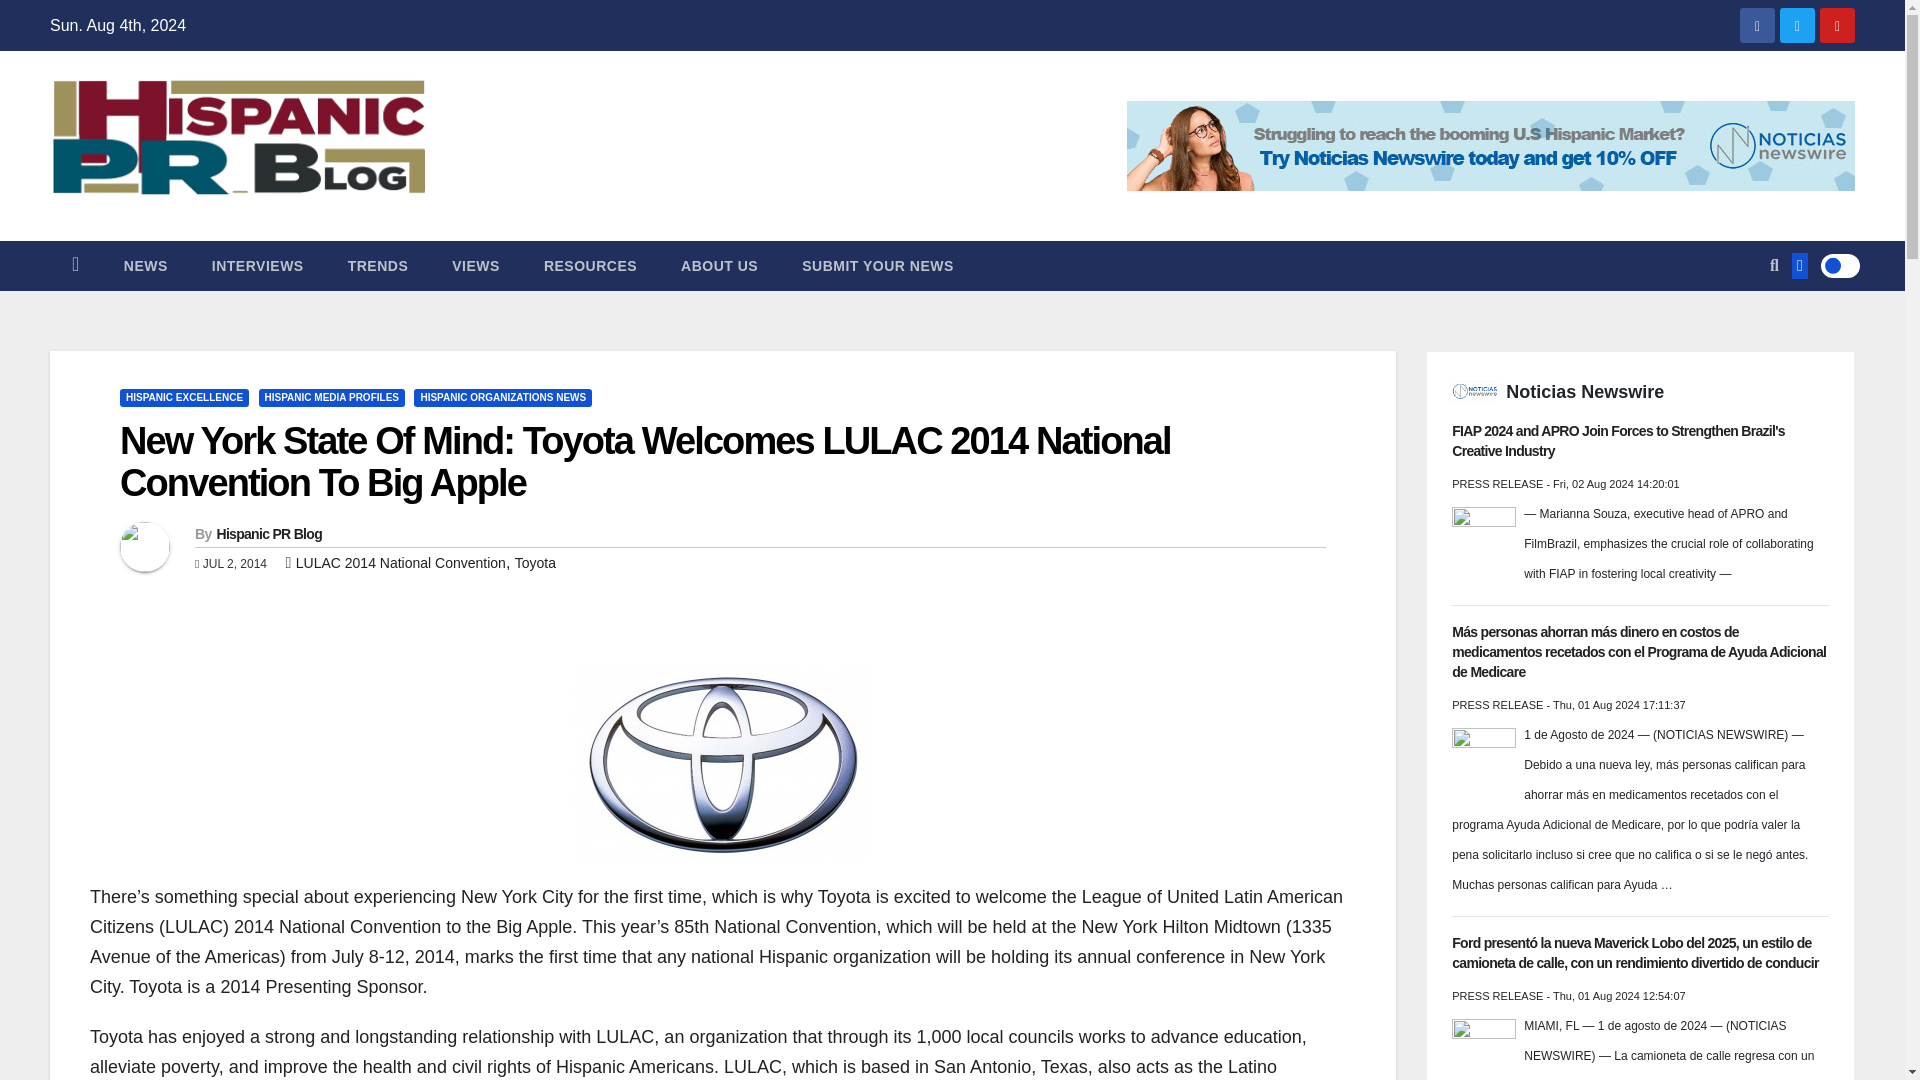 The image size is (1920, 1080). Describe the element at coordinates (146, 265) in the screenshot. I see `News` at that location.